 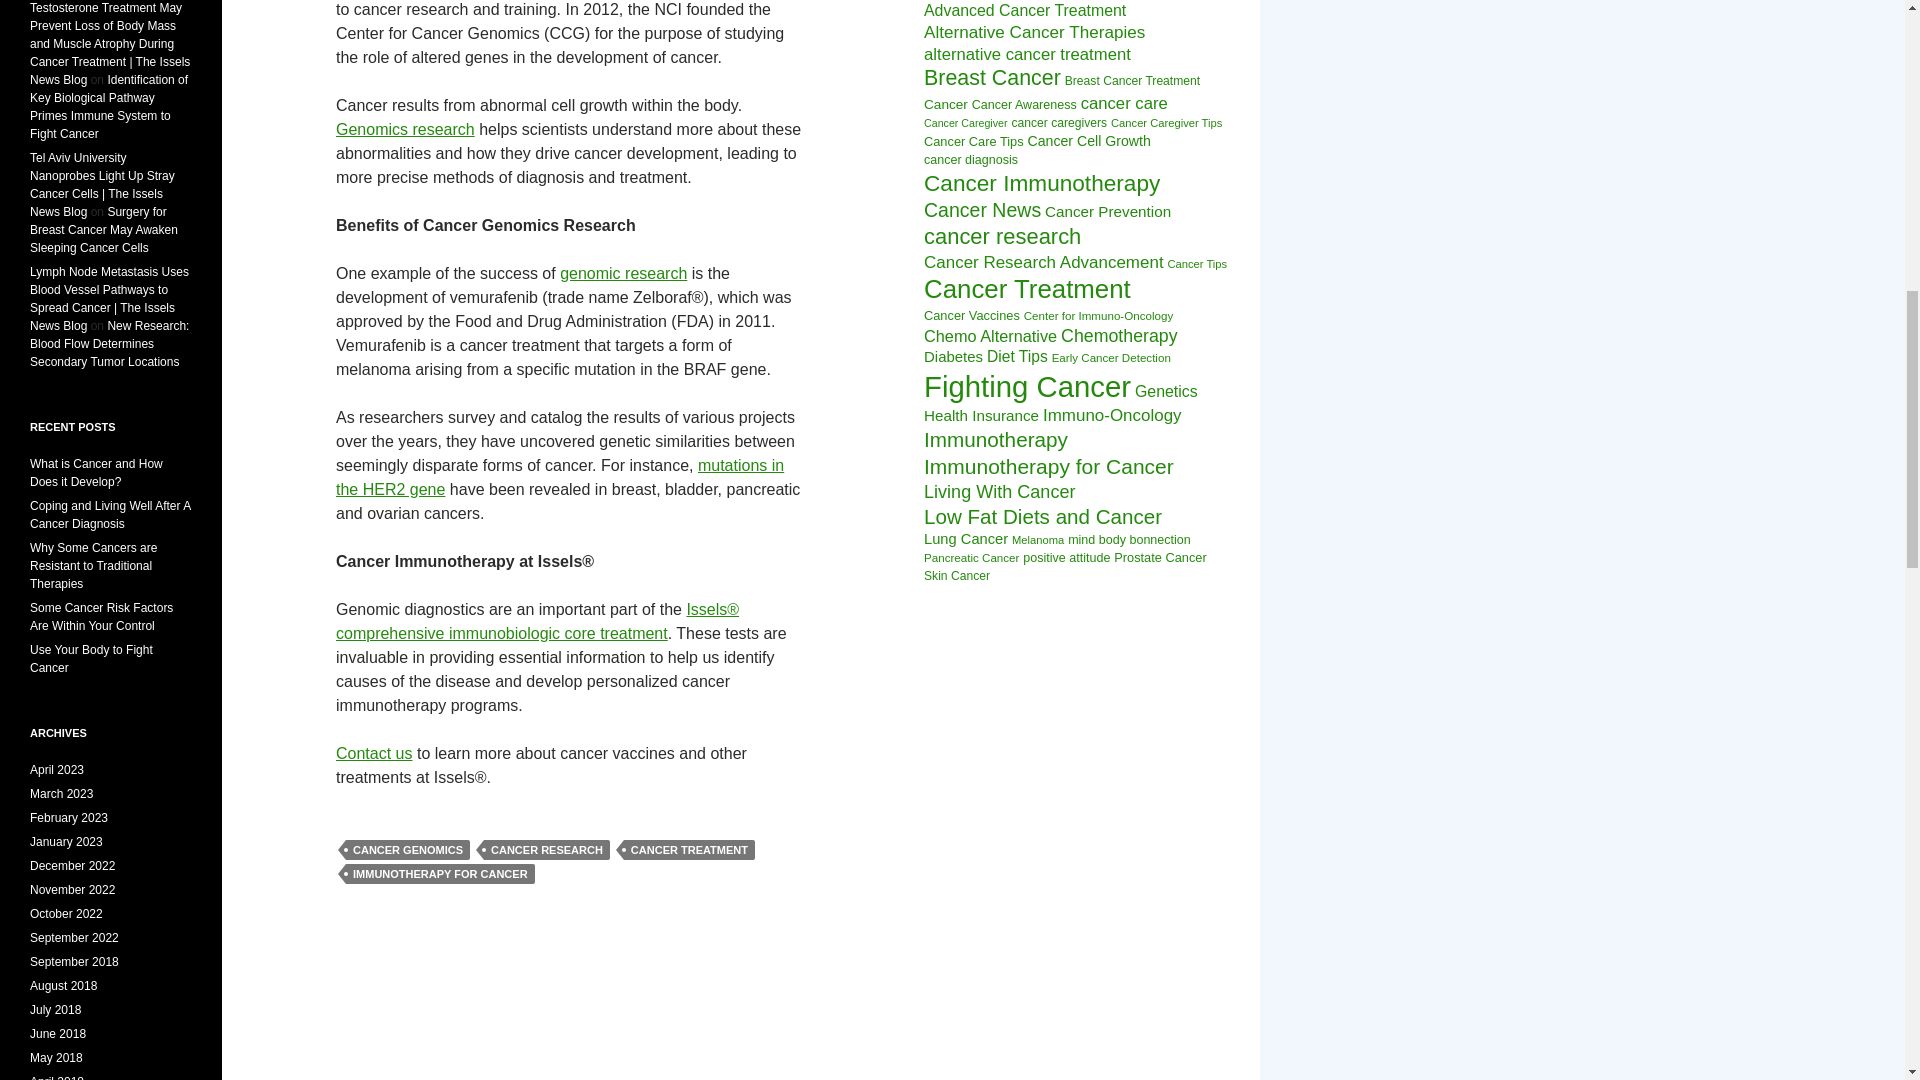 What do you see at coordinates (405, 129) in the screenshot?
I see `Genomics research` at bounding box center [405, 129].